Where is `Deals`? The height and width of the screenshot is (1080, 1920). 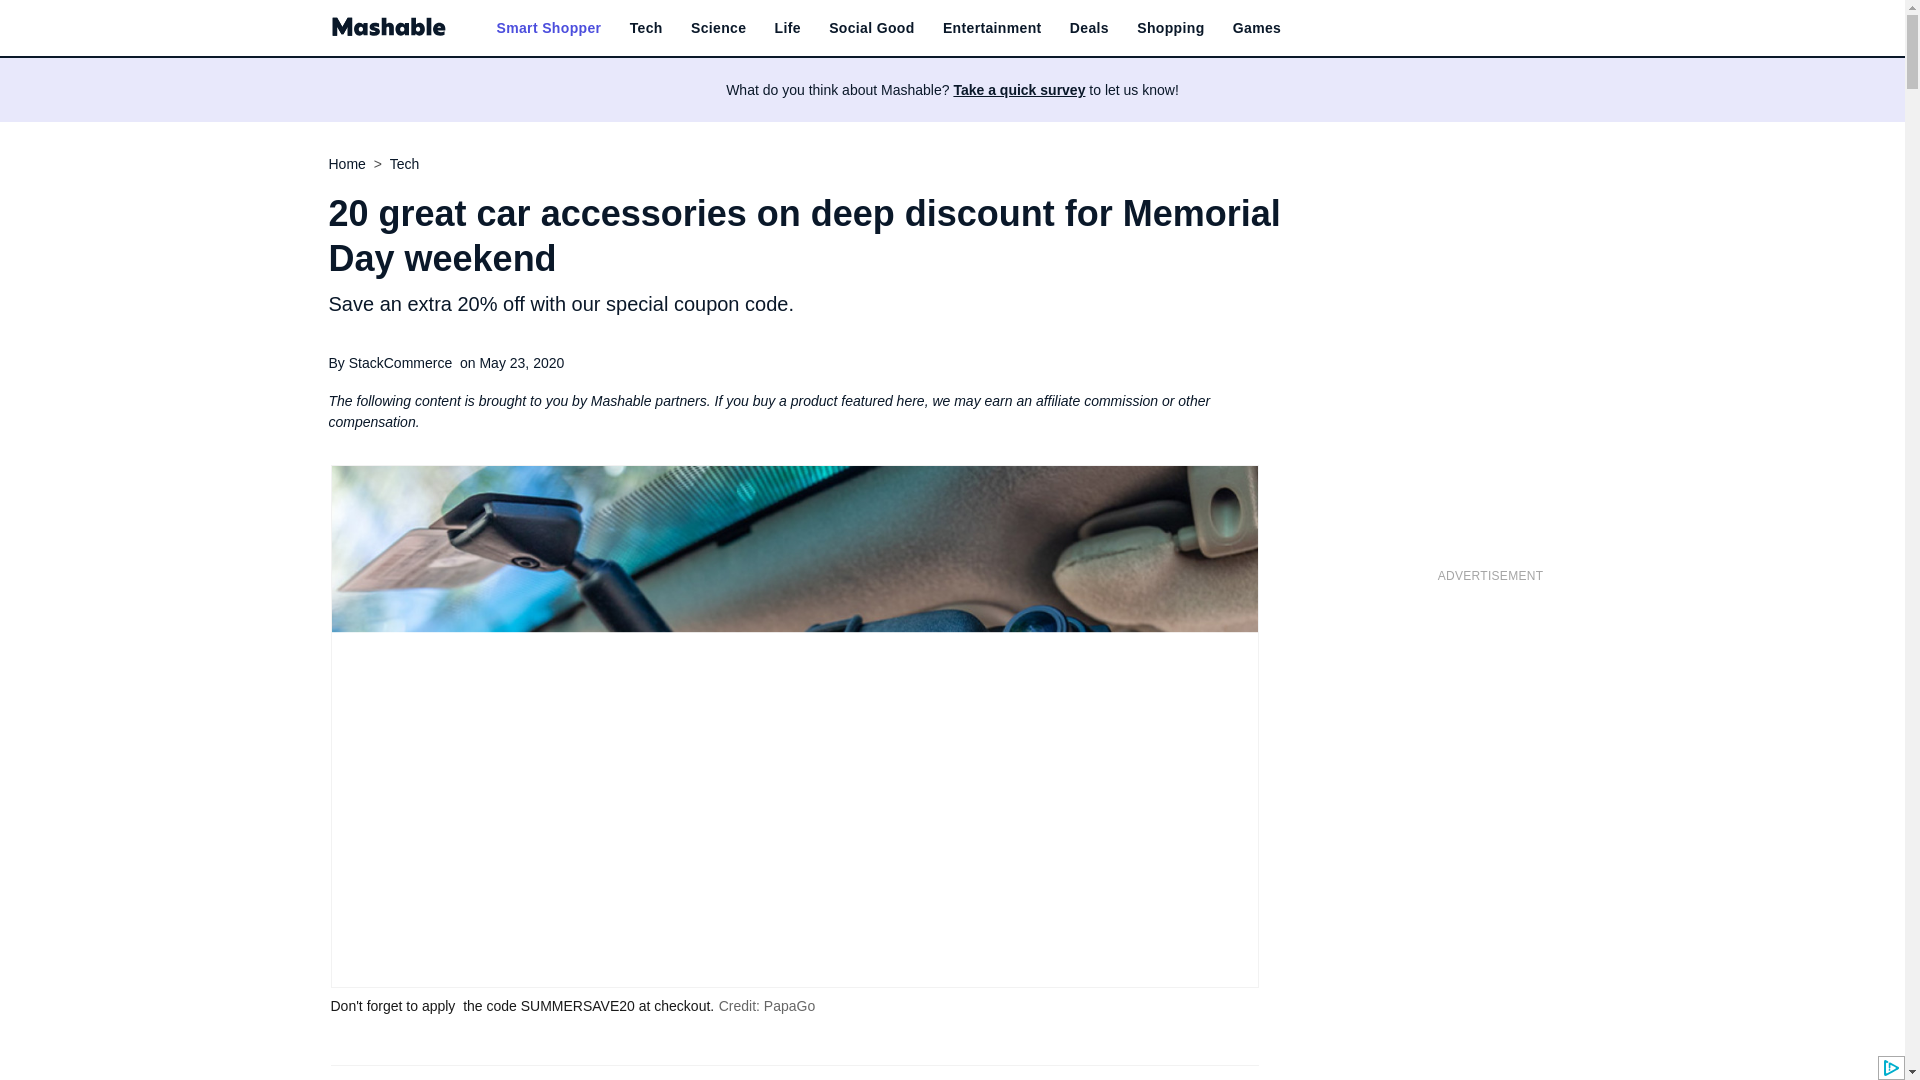
Deals is located at coordinates (1089, 28).